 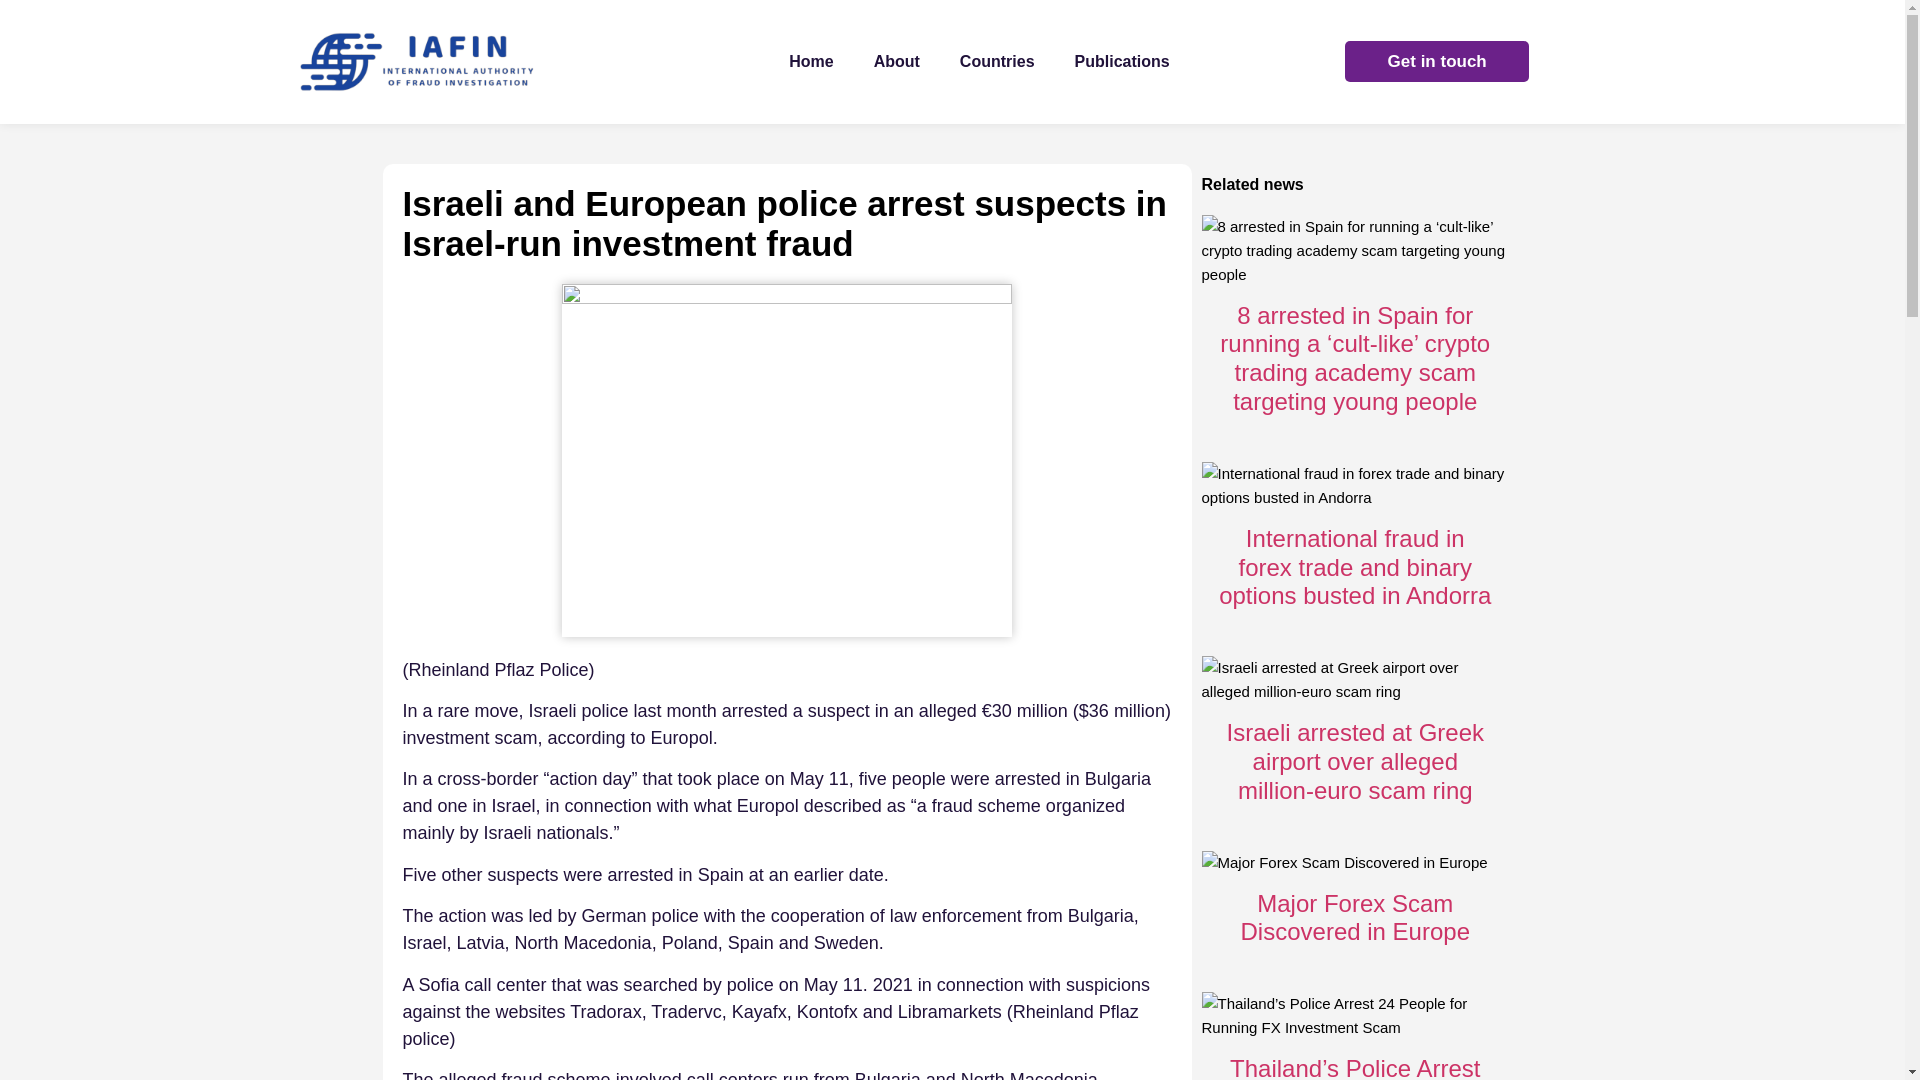 I want to click on About, so click(x=897, y=62).